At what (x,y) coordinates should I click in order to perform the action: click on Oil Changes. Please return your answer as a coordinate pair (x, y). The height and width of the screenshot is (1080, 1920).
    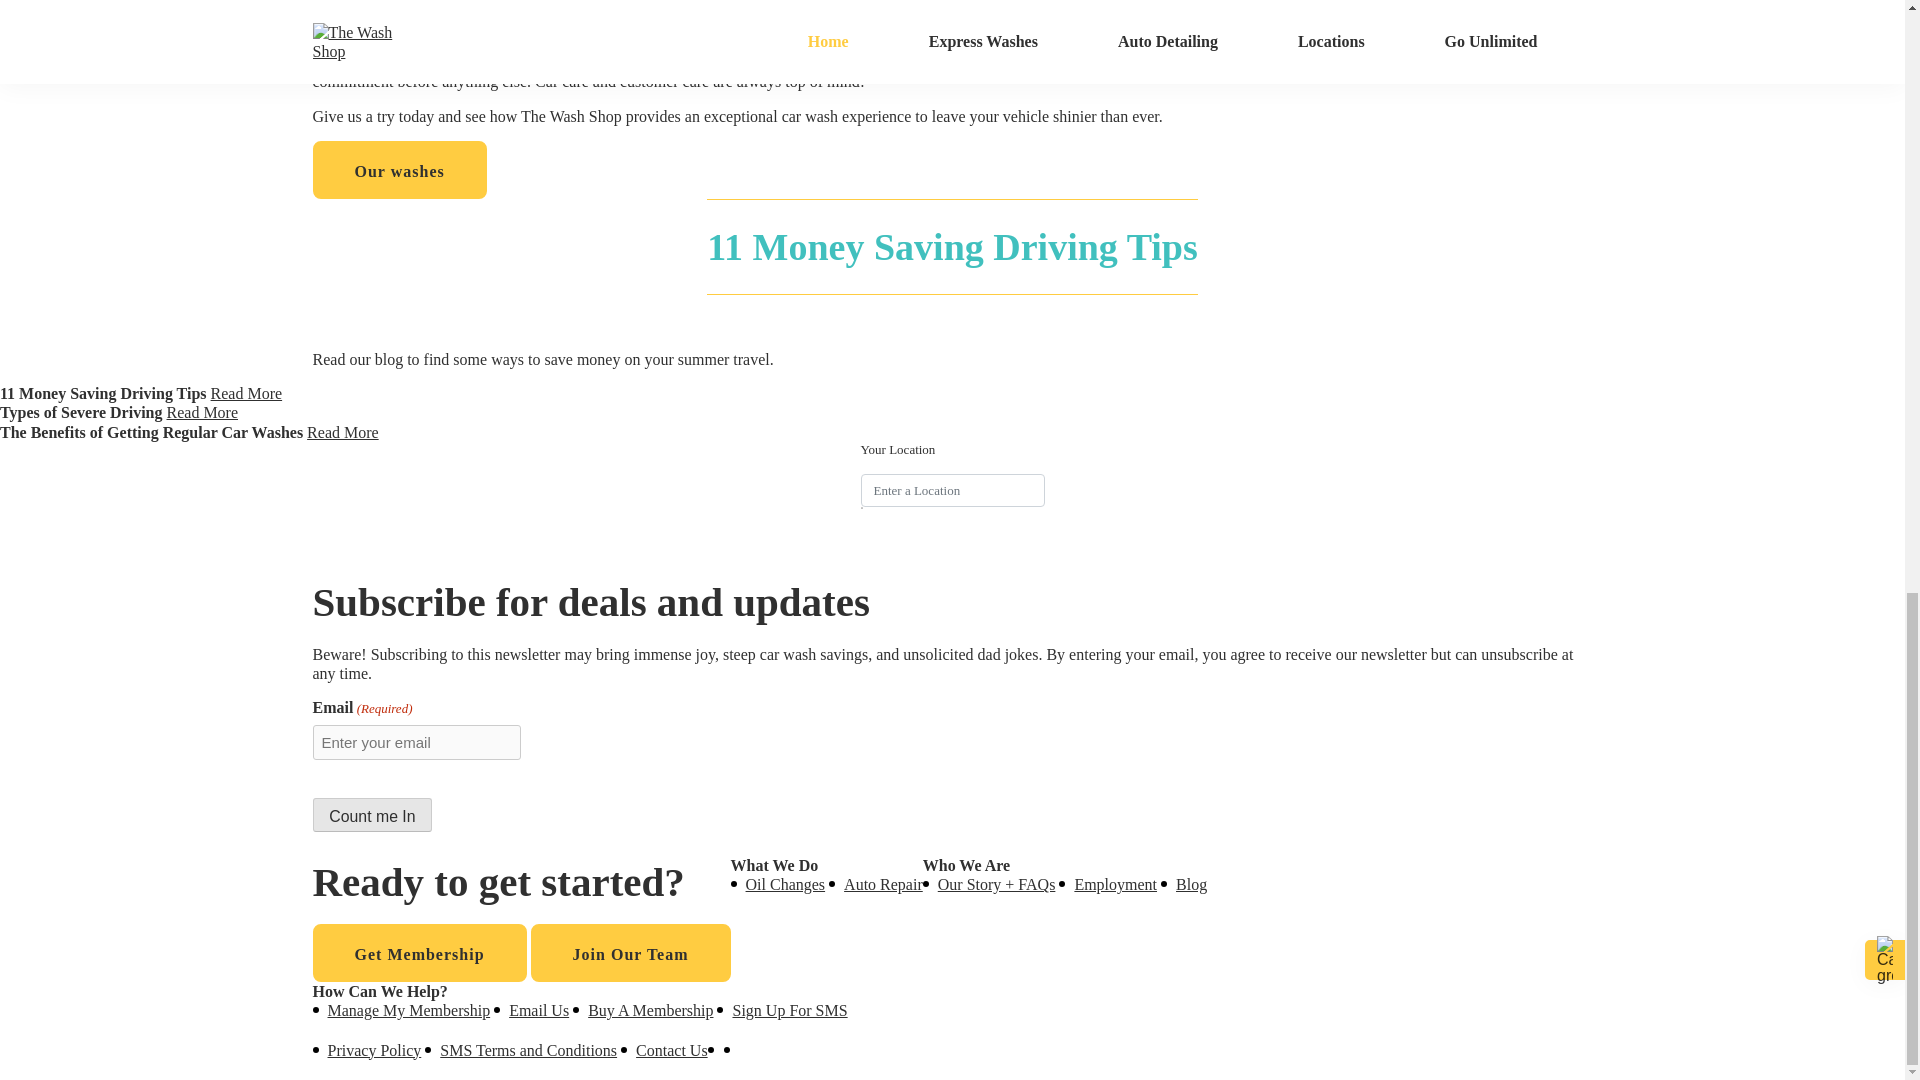
    Looking at the image, I should click on (786, 884).